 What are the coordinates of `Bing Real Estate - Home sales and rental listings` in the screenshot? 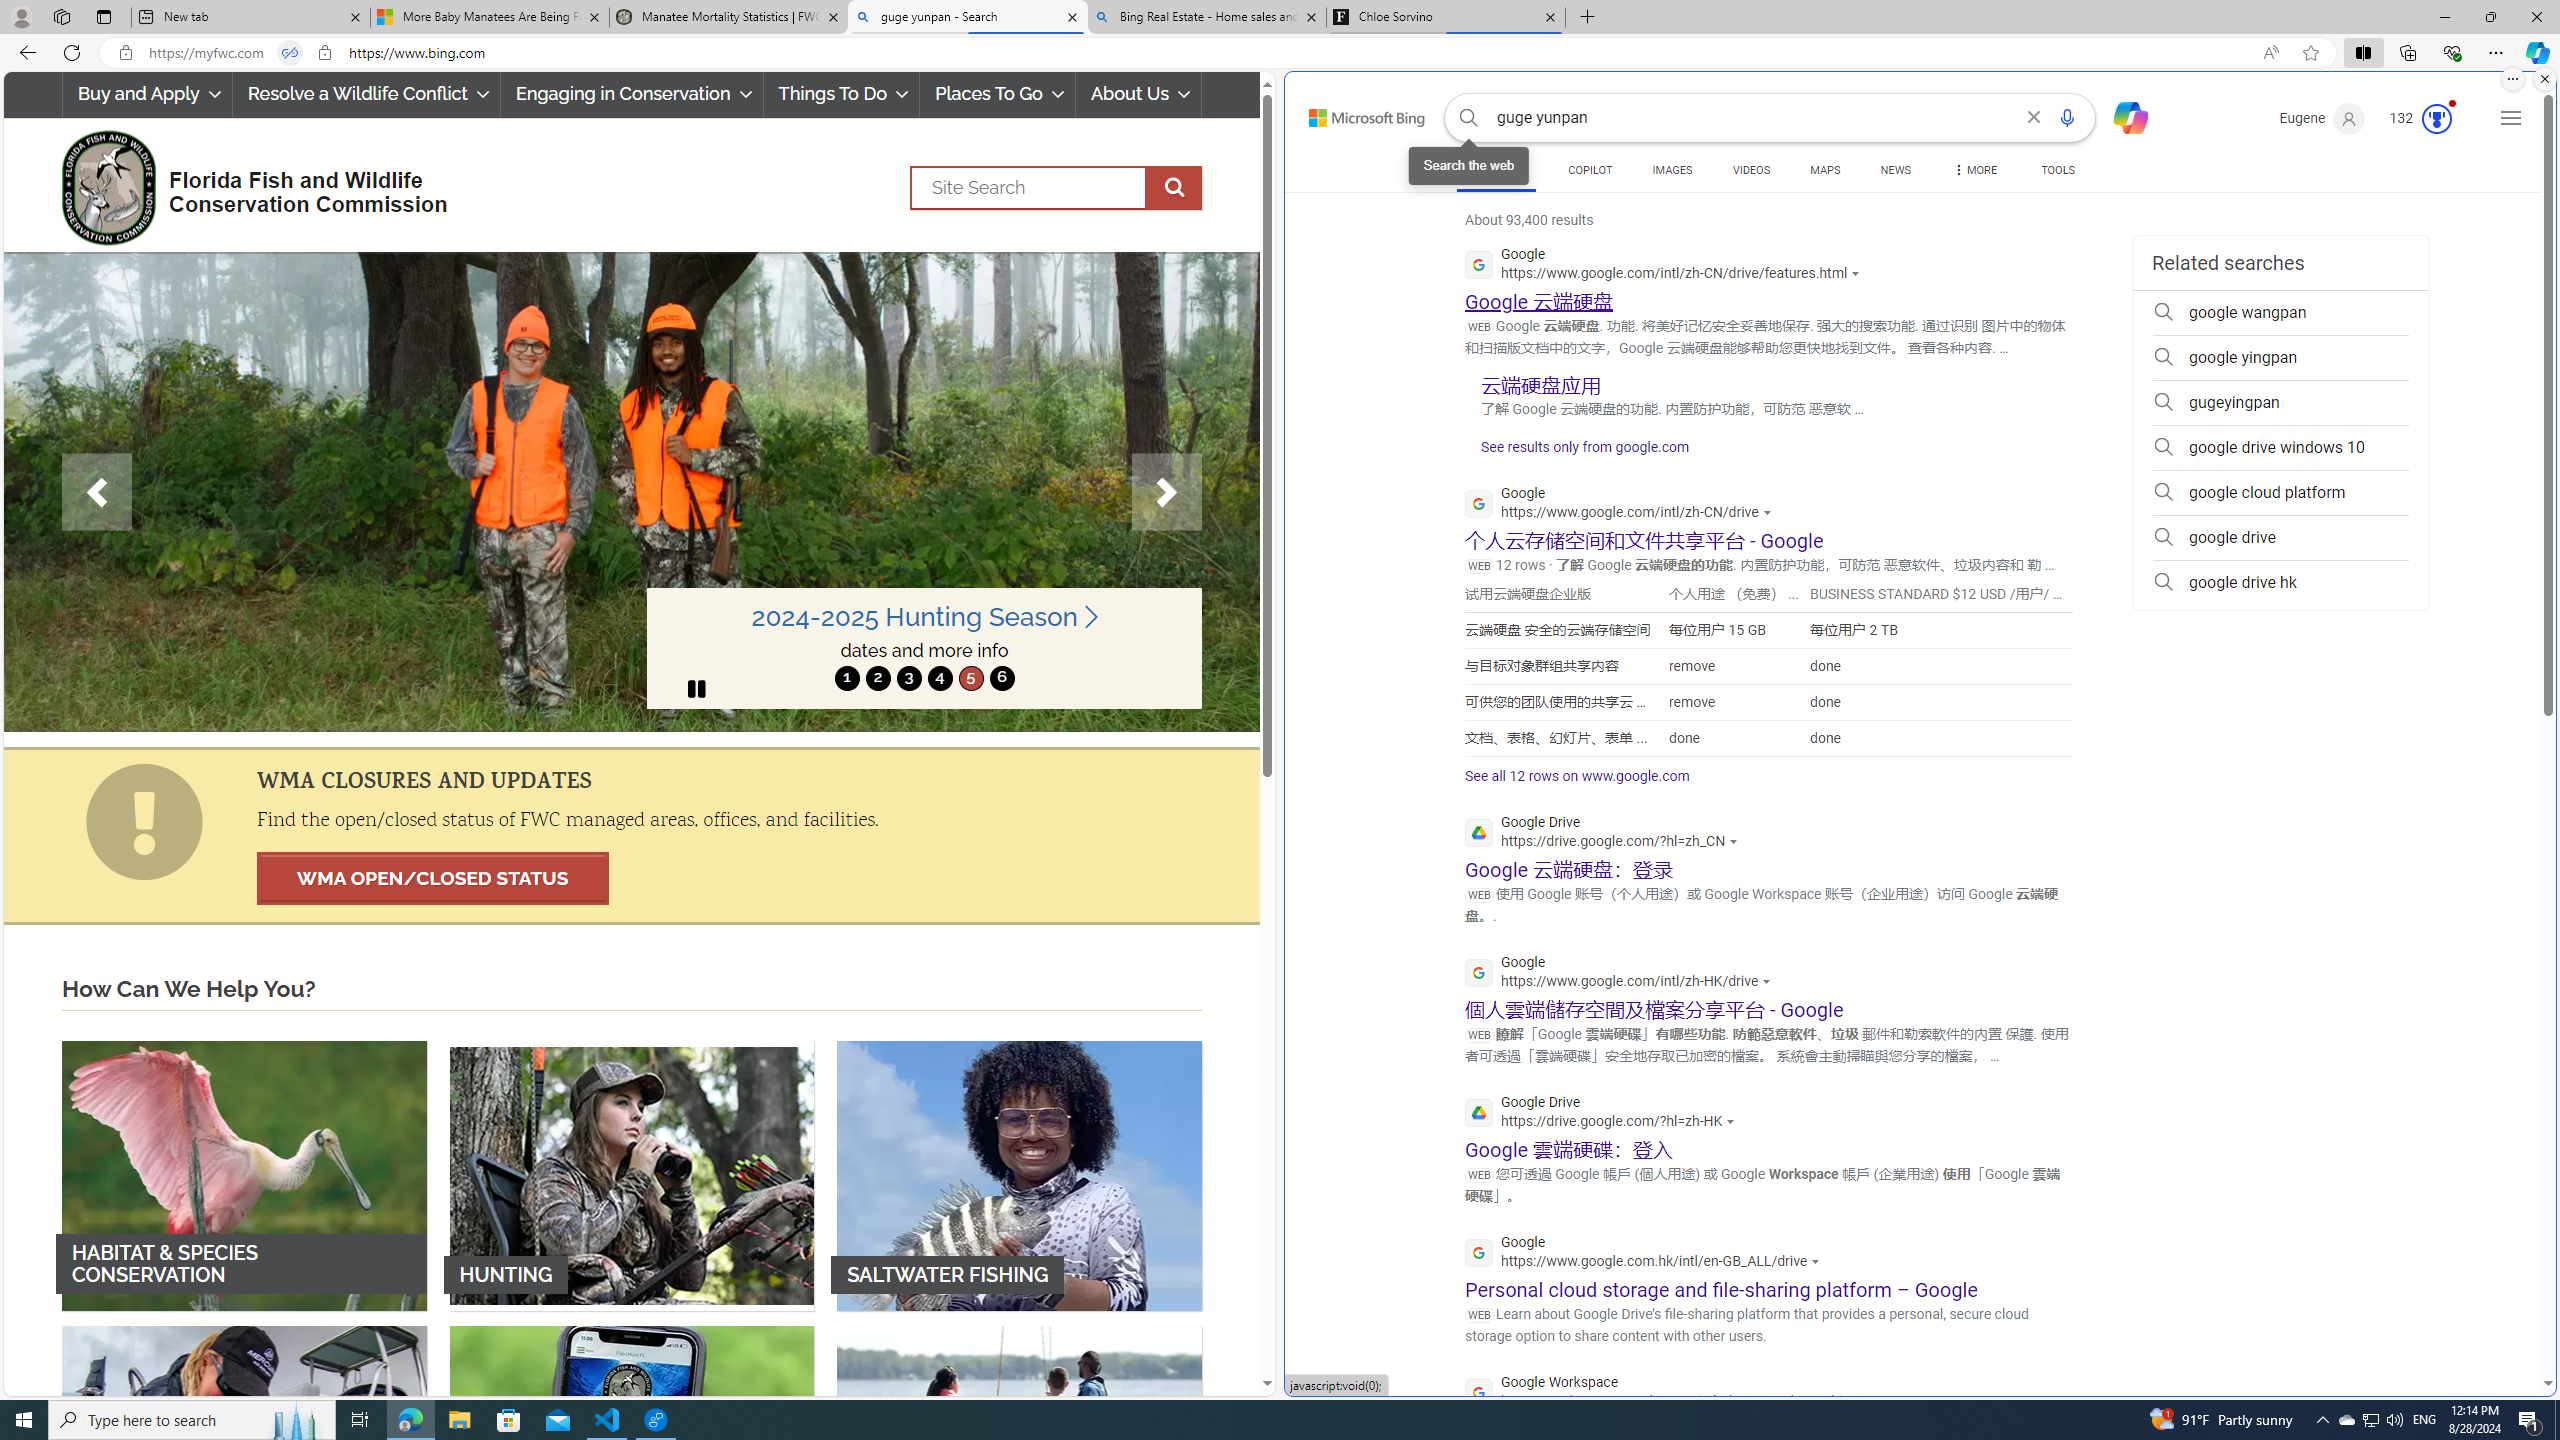 It's located at (1205, 17).